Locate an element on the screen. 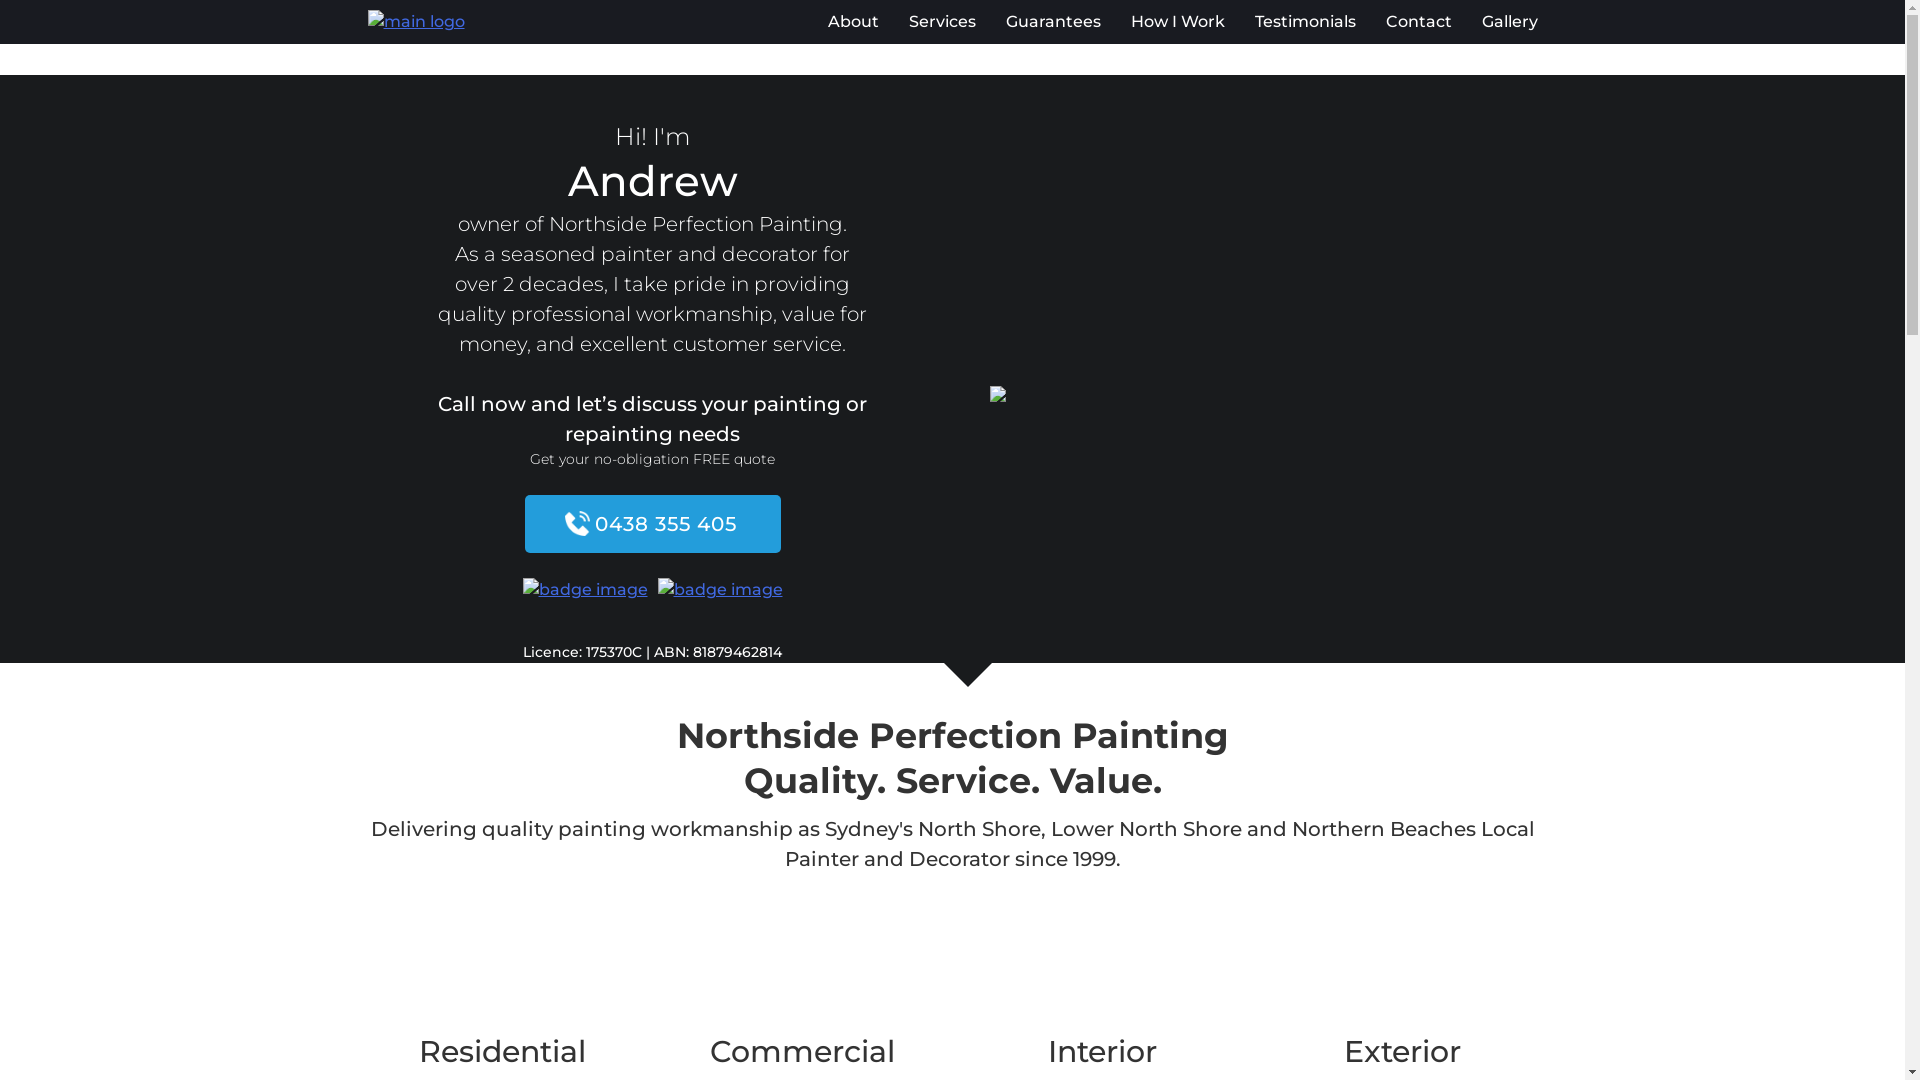 The height and width of the screenshot is (1080, 1920). Gallery is located at coordinates (1510, 22).